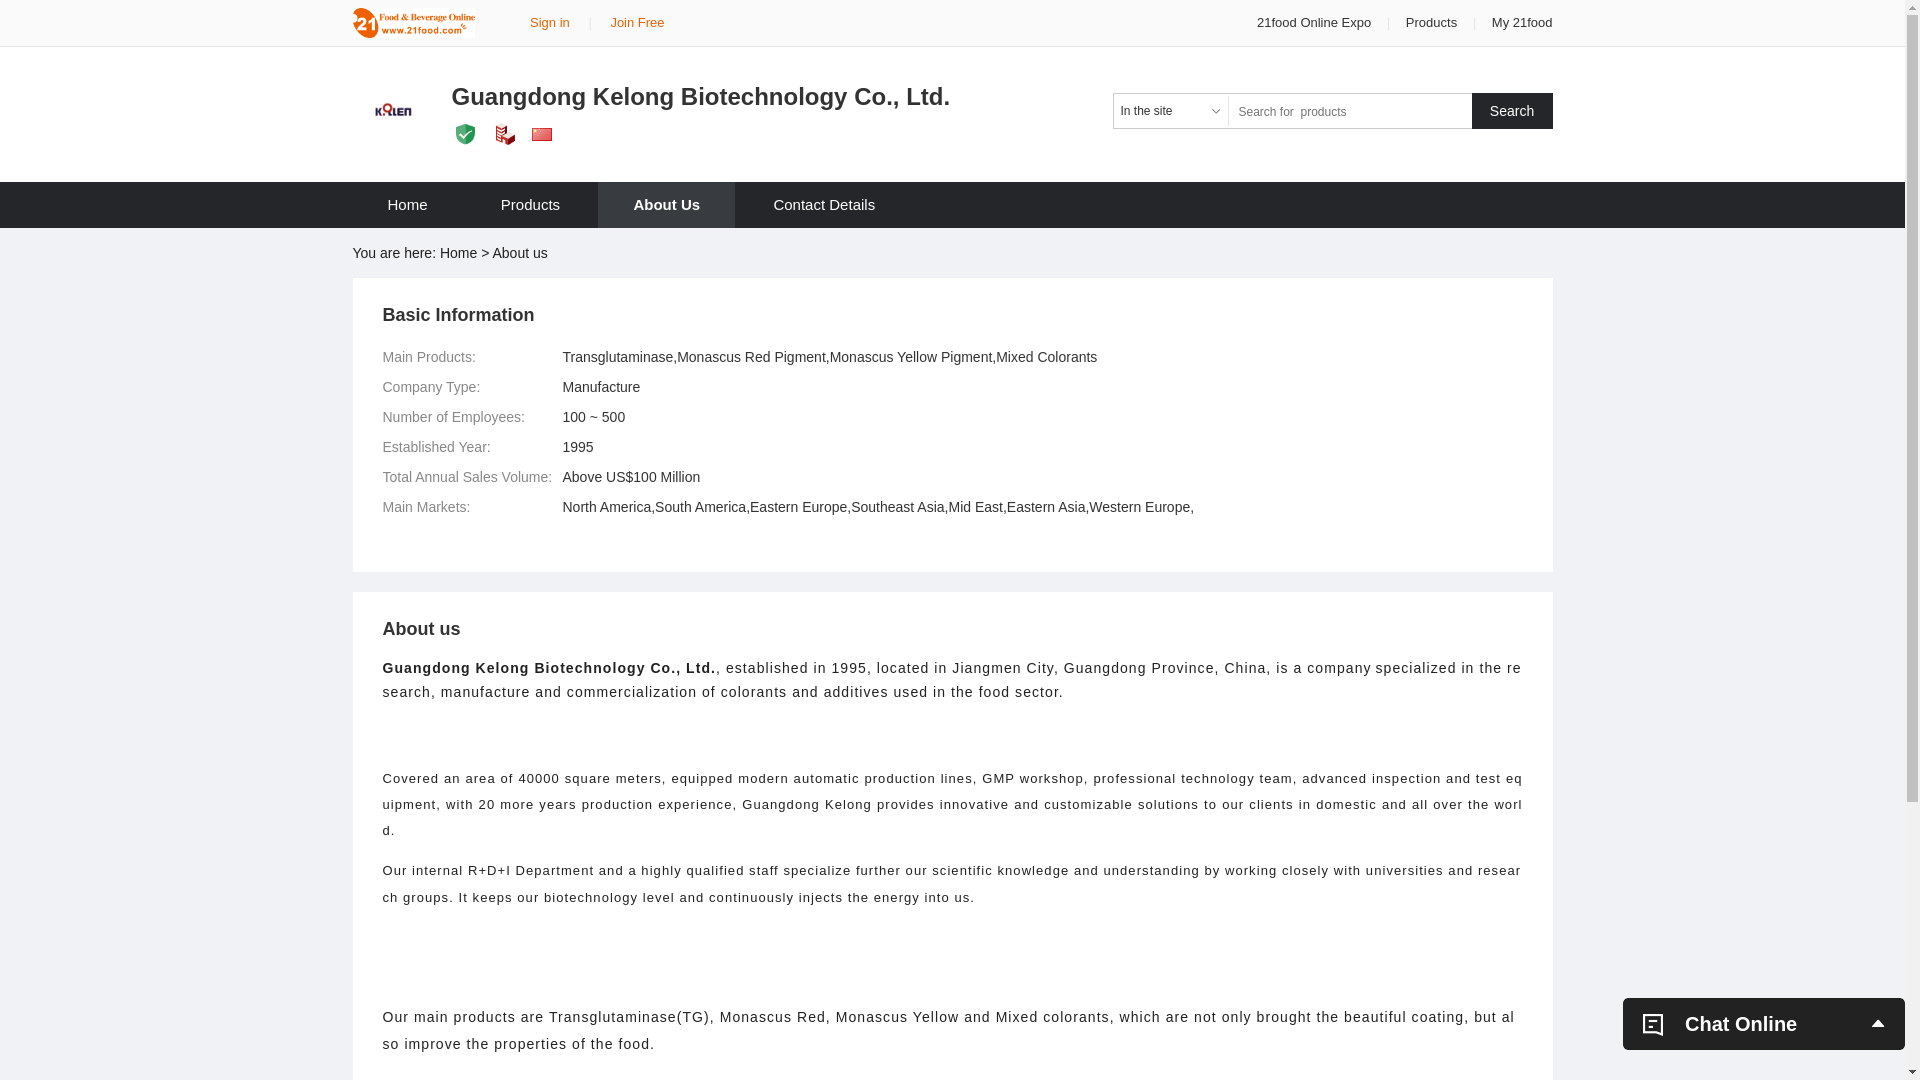 This screenshot has height=1080, width=1920. What do you see at coordinates (1316, 22) in the screenshot?
I see `21food Online Expo` at bounding box center [1316, 22].